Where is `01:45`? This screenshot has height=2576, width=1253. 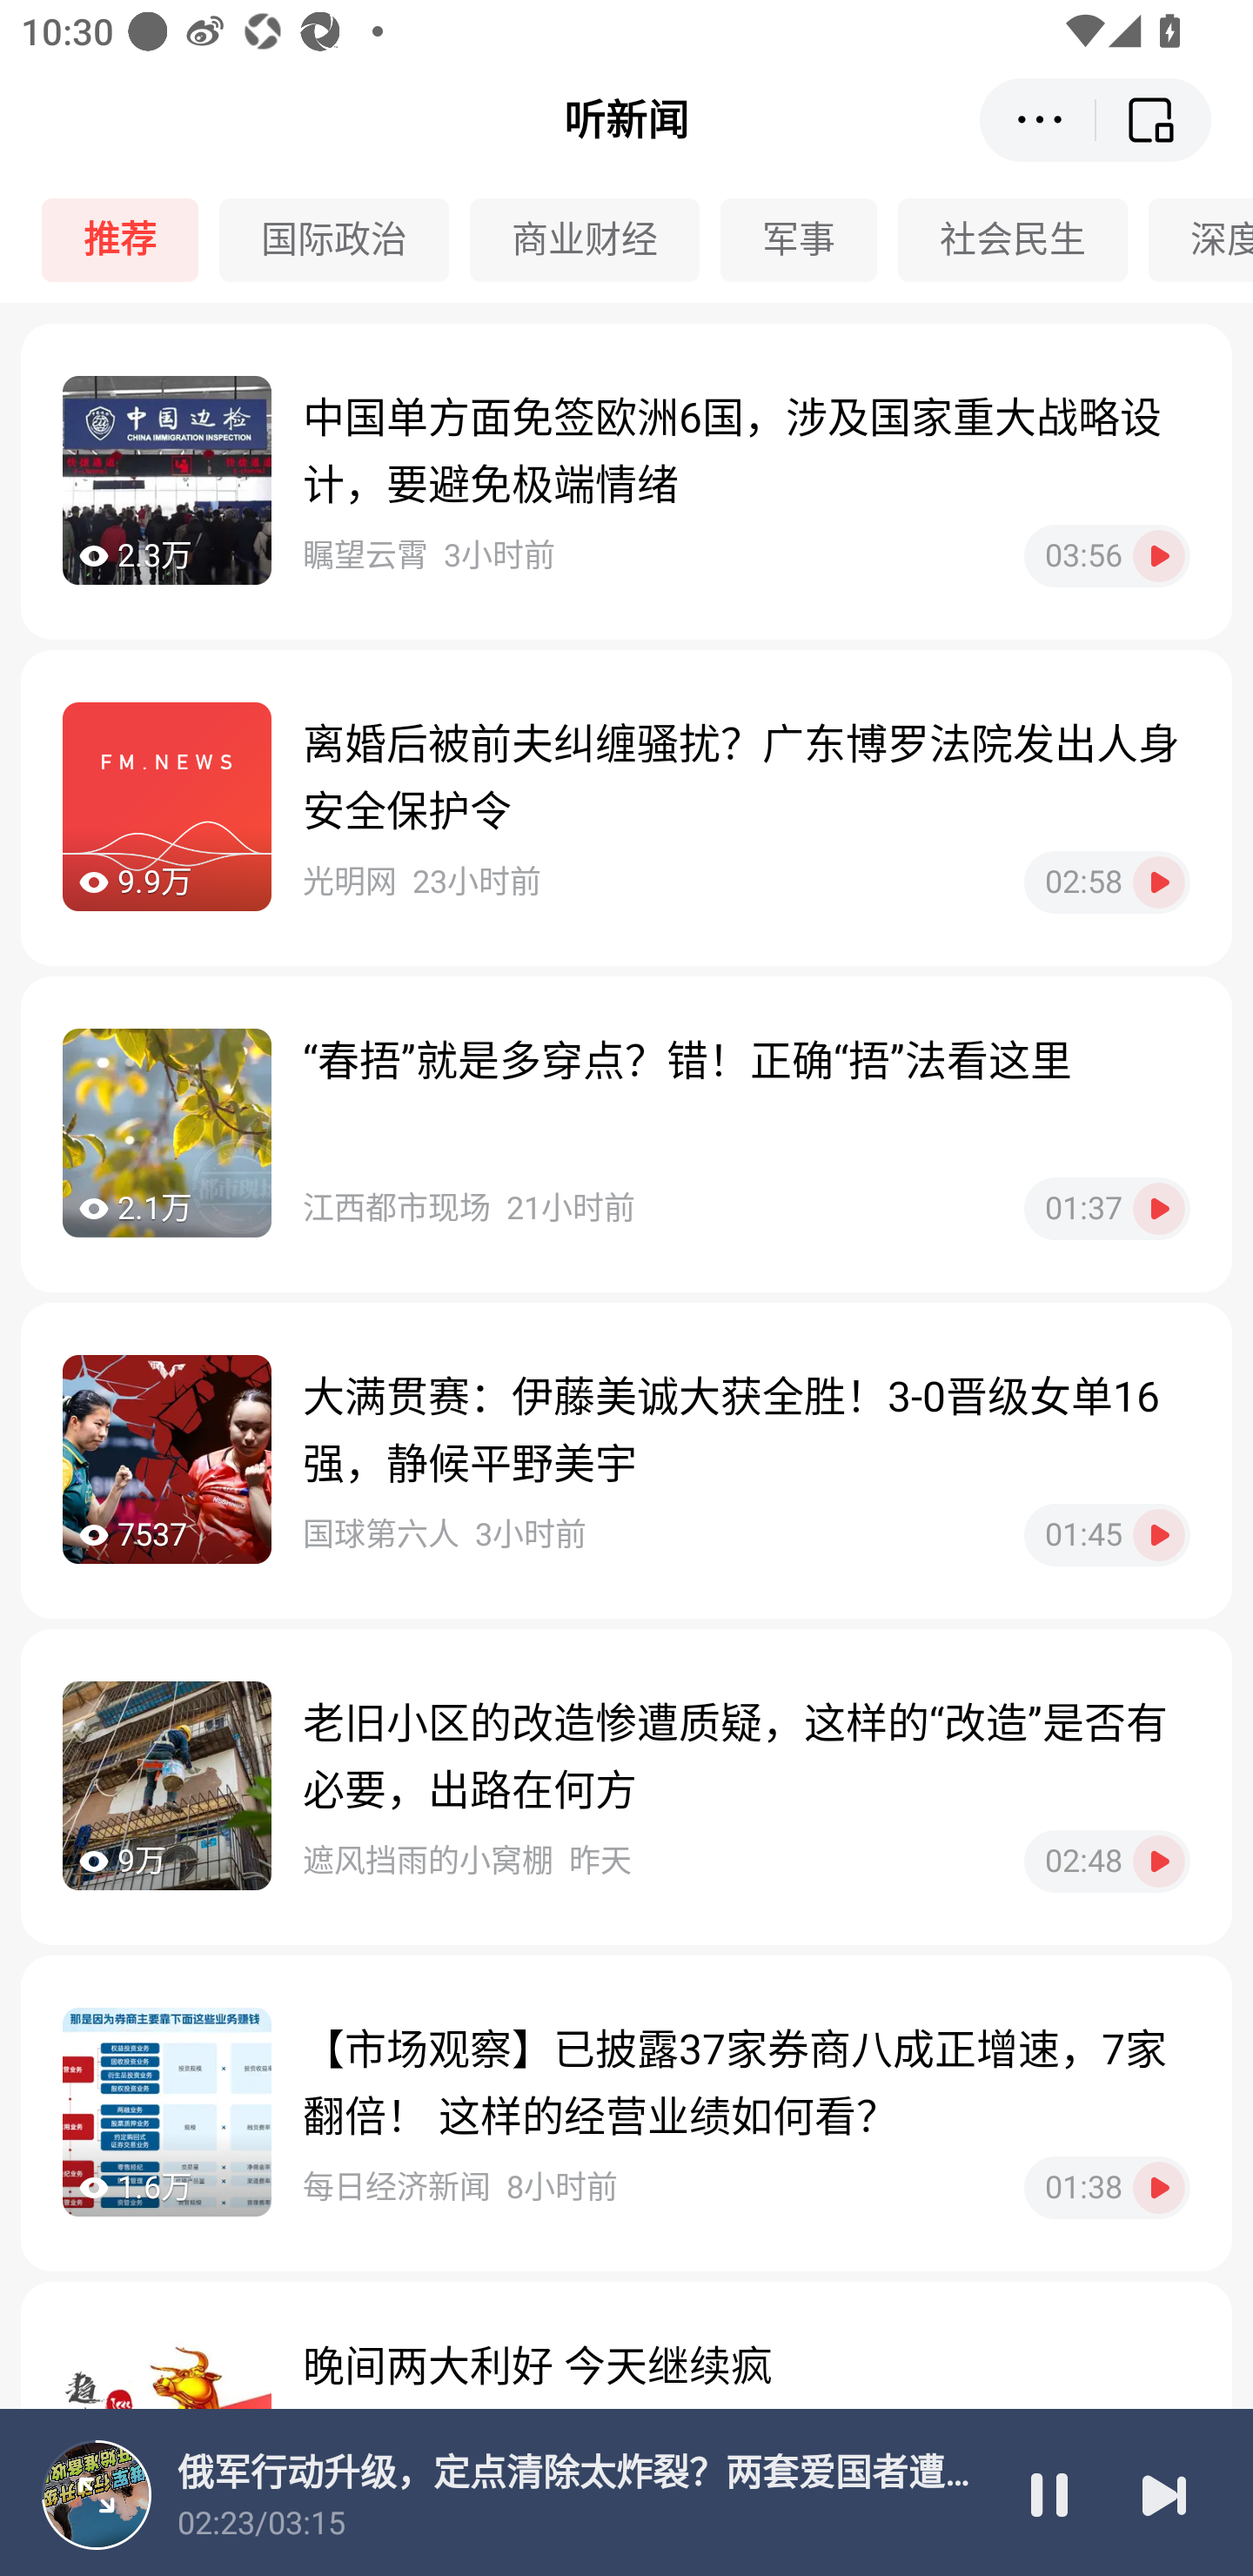 01:45 is located at coordinates (1107, 1535).